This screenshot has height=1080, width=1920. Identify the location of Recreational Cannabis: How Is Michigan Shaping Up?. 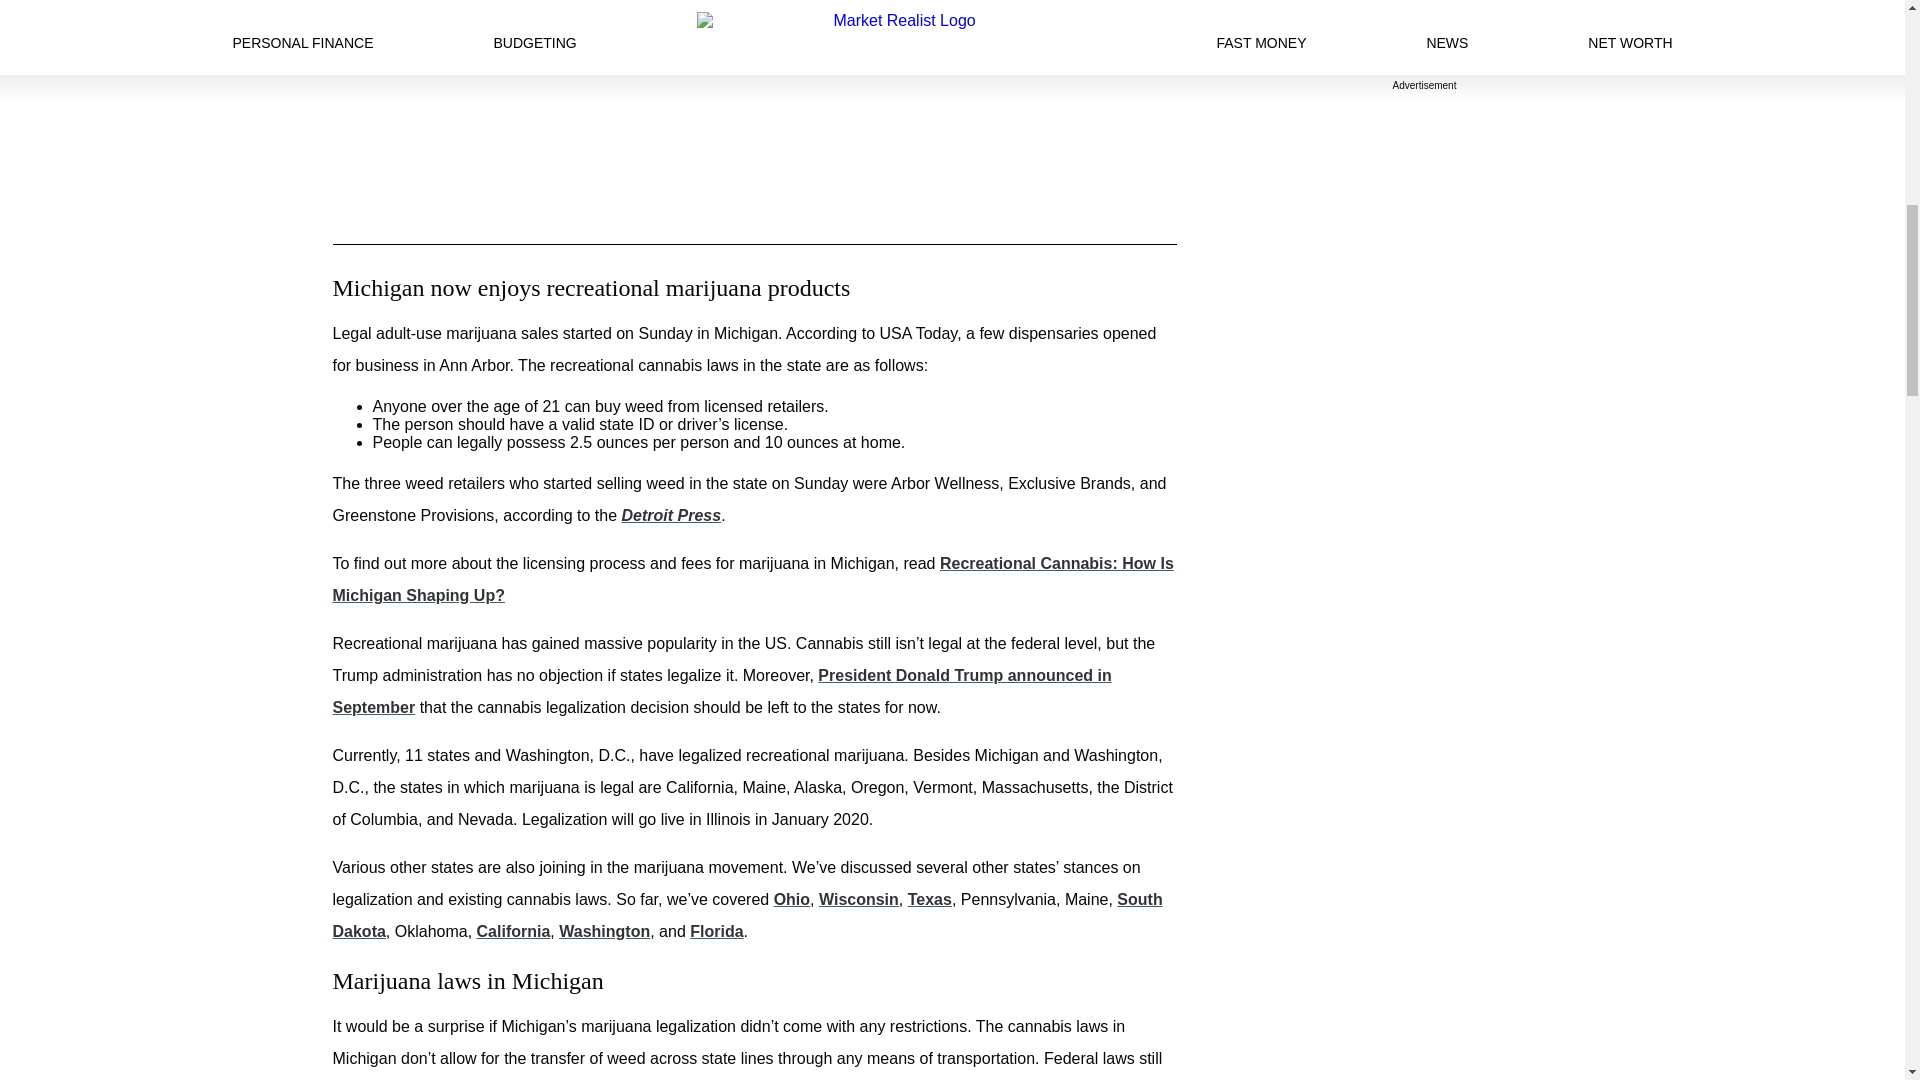
(752, 579).